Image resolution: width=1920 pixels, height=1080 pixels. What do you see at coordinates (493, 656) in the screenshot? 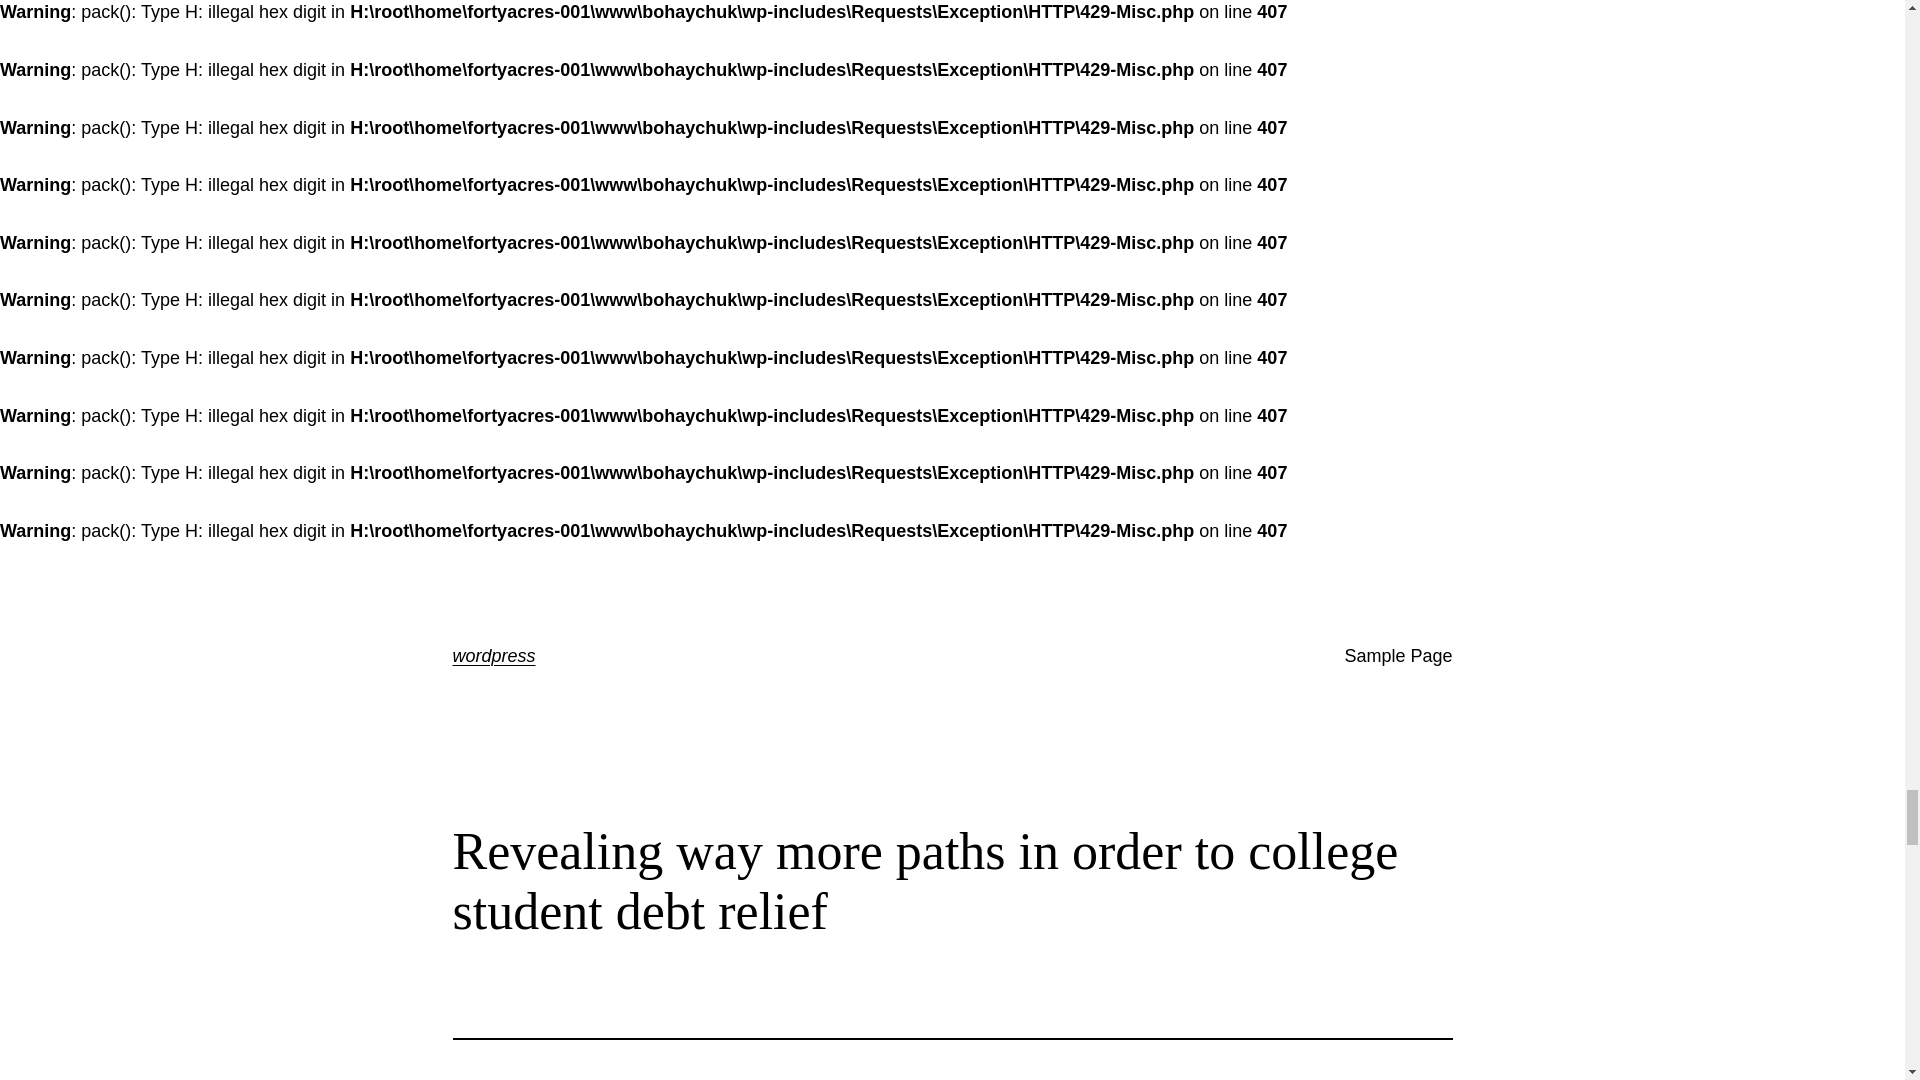
I see `wordpress` at bounding box center [493, 656].